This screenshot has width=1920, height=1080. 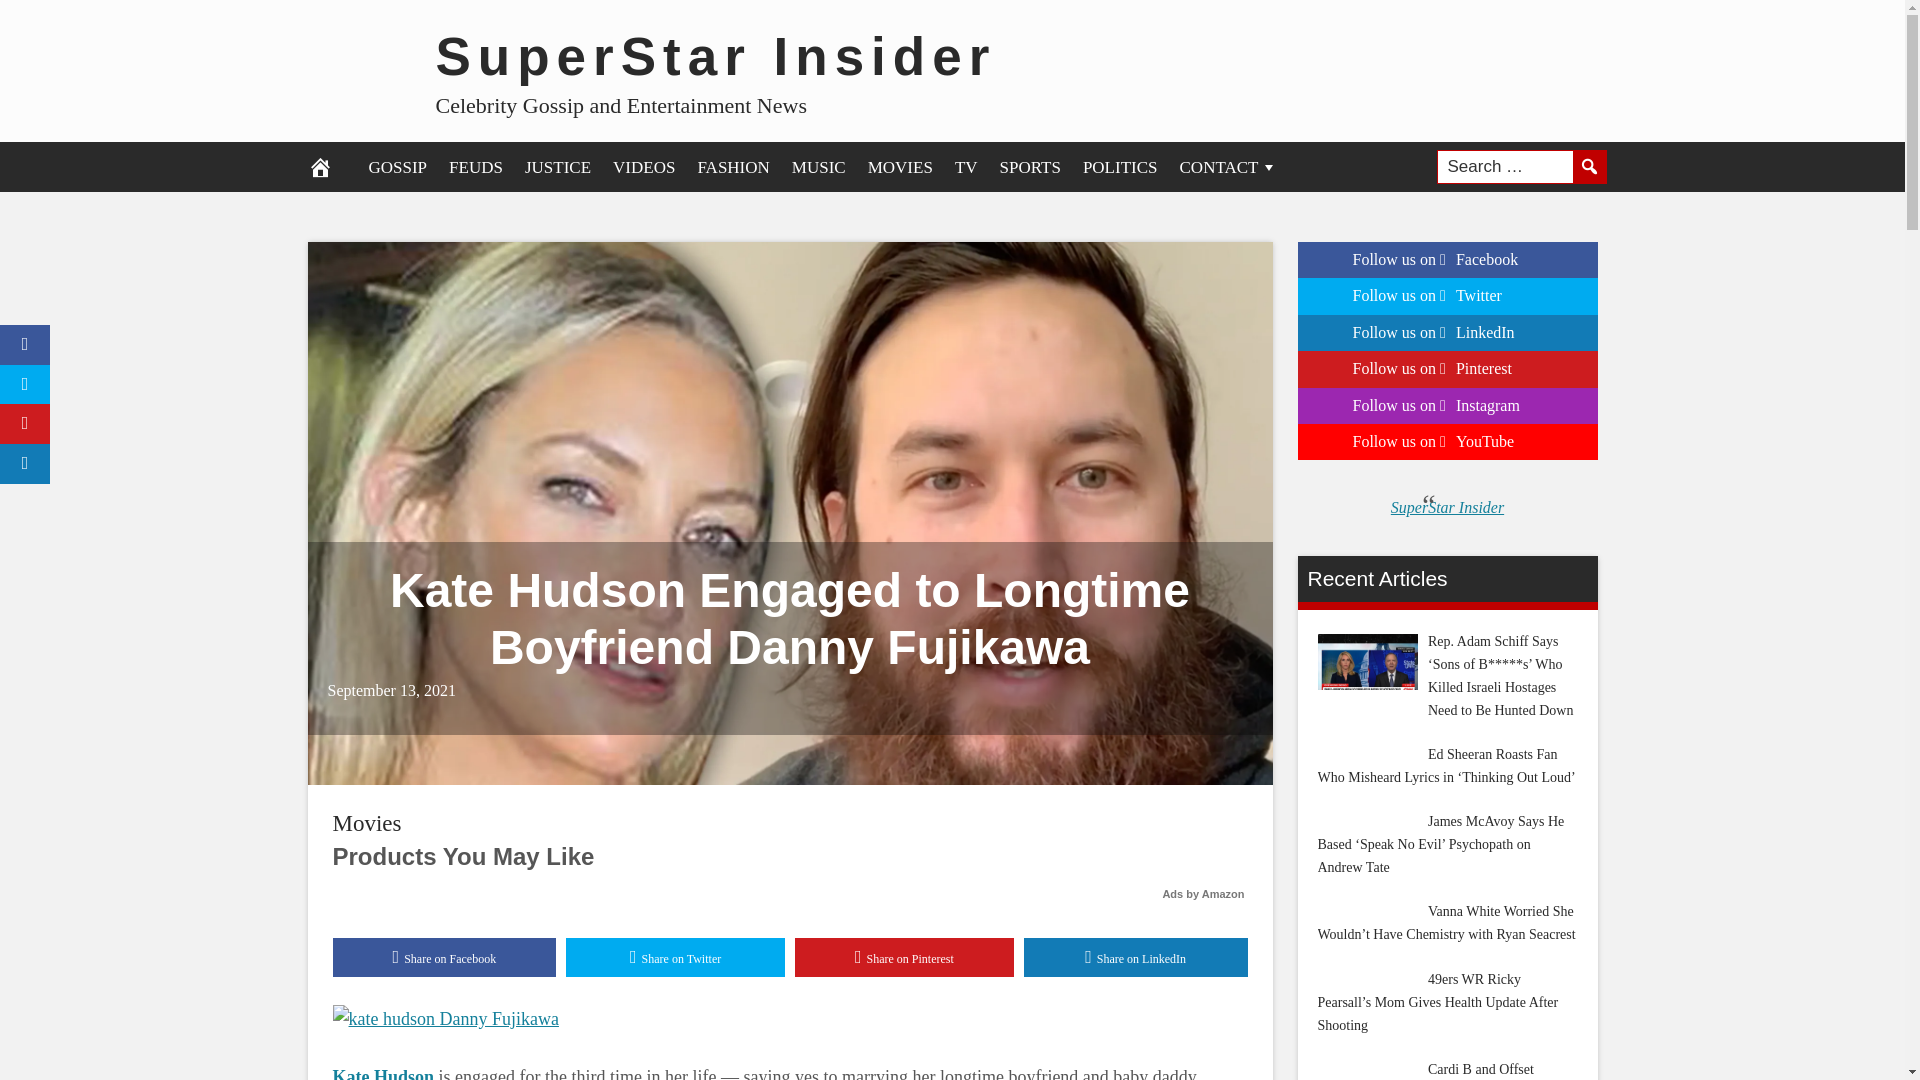 What do you see at coordinates (476, 166) in the screenshot?
I see `FEUDS` at bounding box center [476, 166].